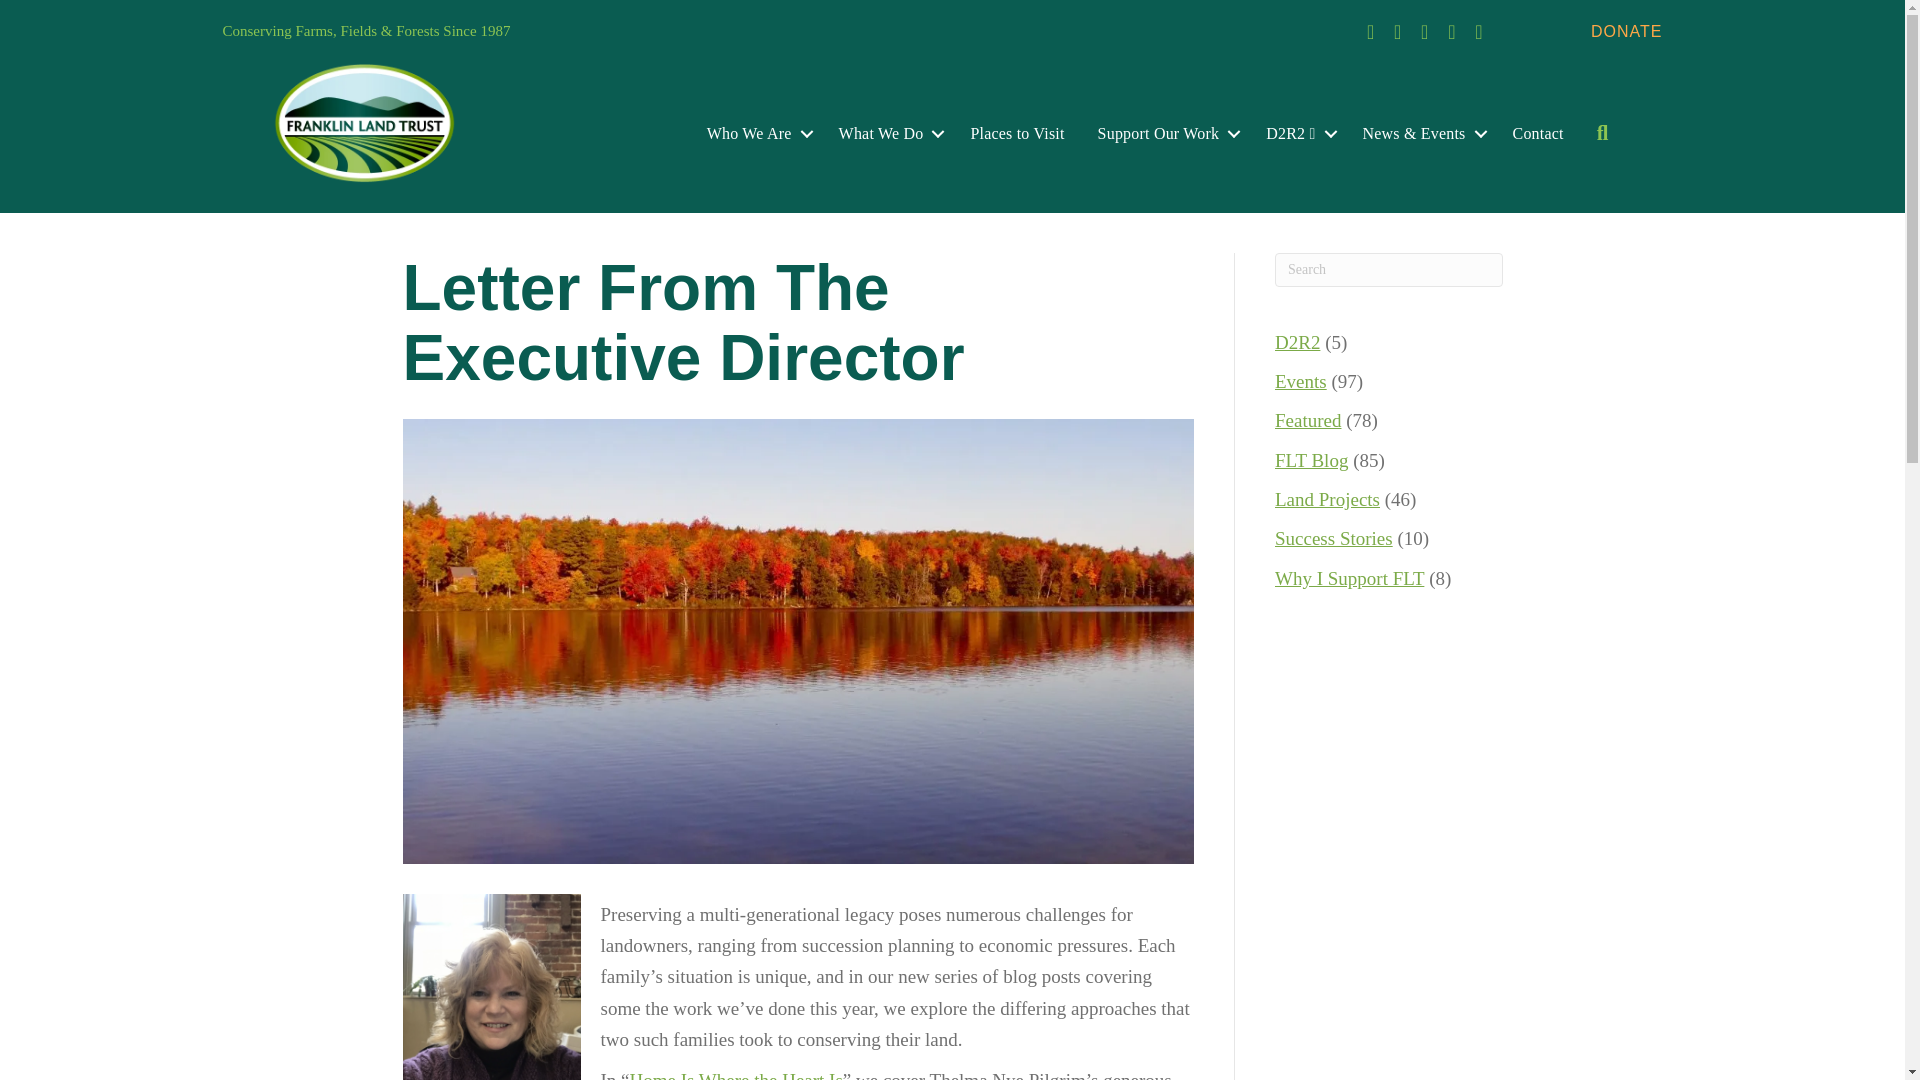 The width and height of the screenshot is (1920, 1080). Describe the element at coordinates (888, 134) in the screenshot. I see `What We Do` at that location.